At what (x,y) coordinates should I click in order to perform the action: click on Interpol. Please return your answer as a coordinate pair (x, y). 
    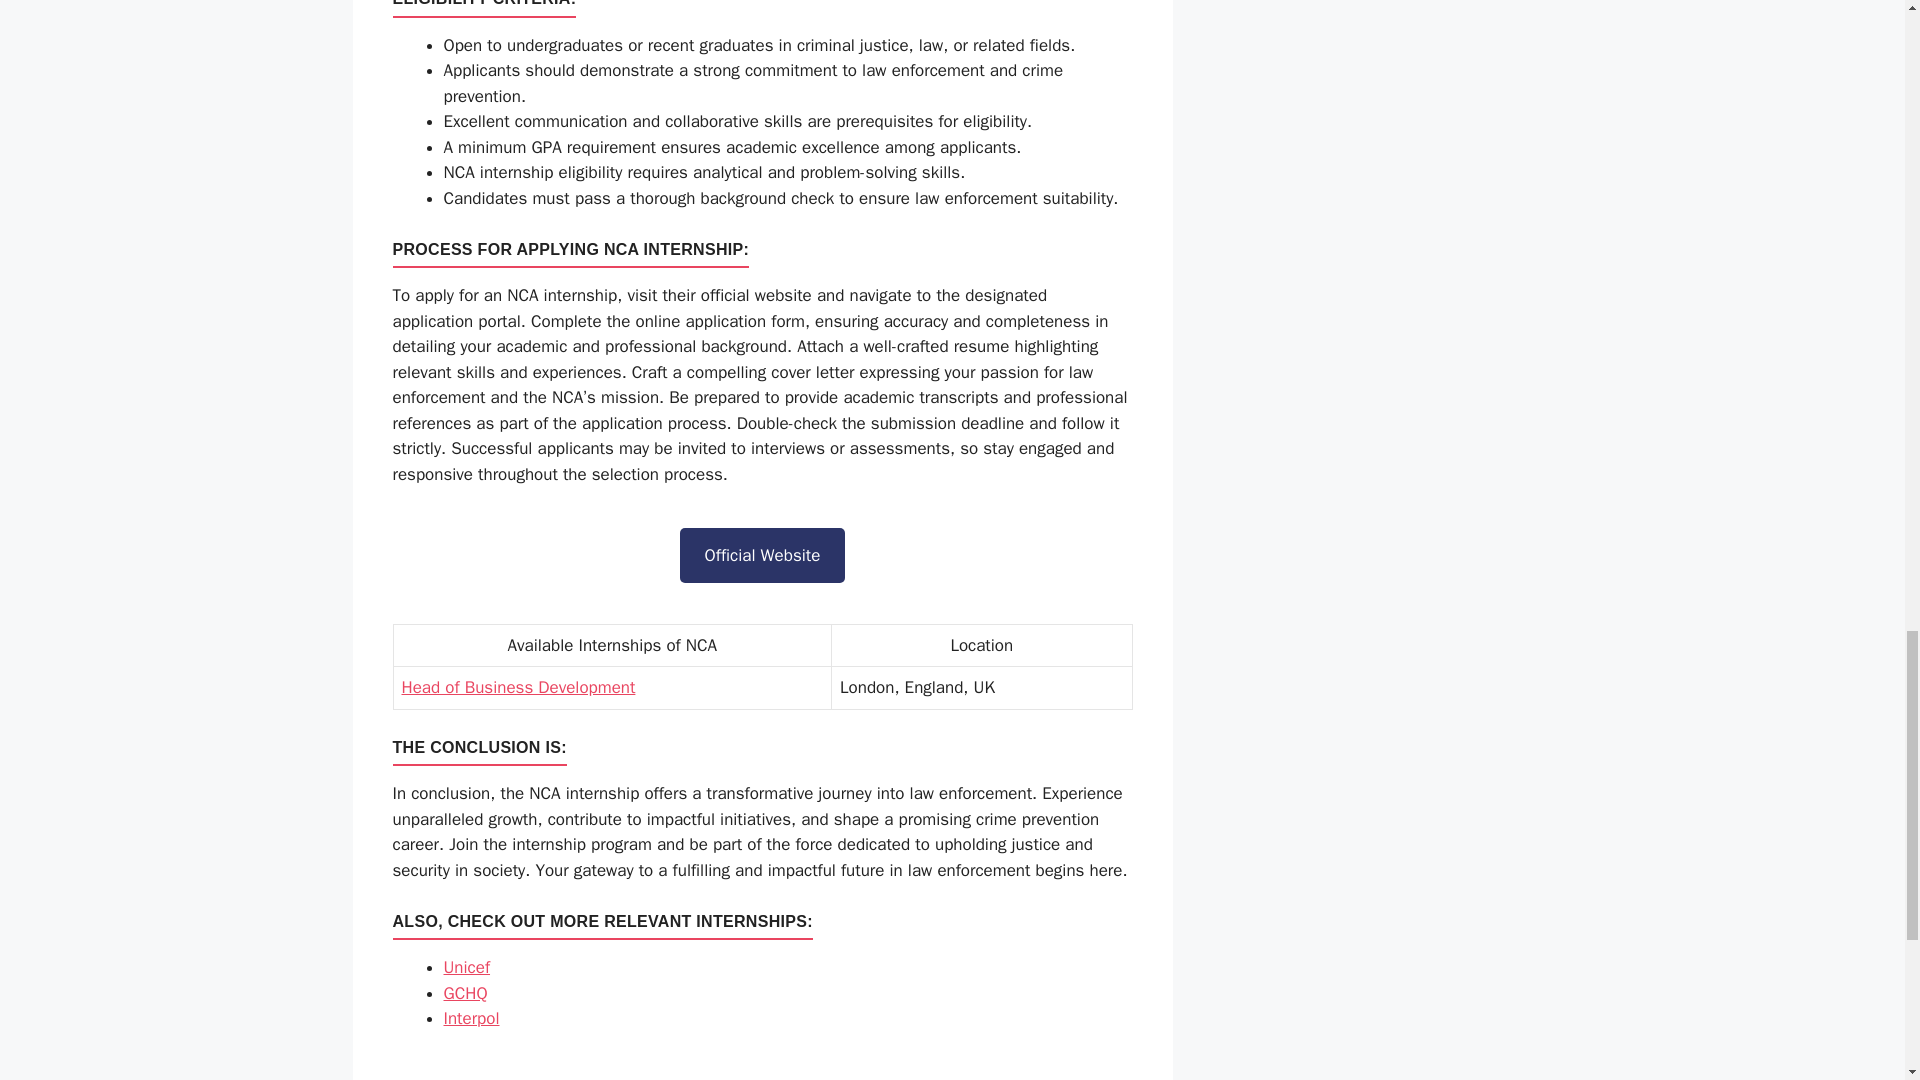
    Looking at the image, I should click on (471, 1018).